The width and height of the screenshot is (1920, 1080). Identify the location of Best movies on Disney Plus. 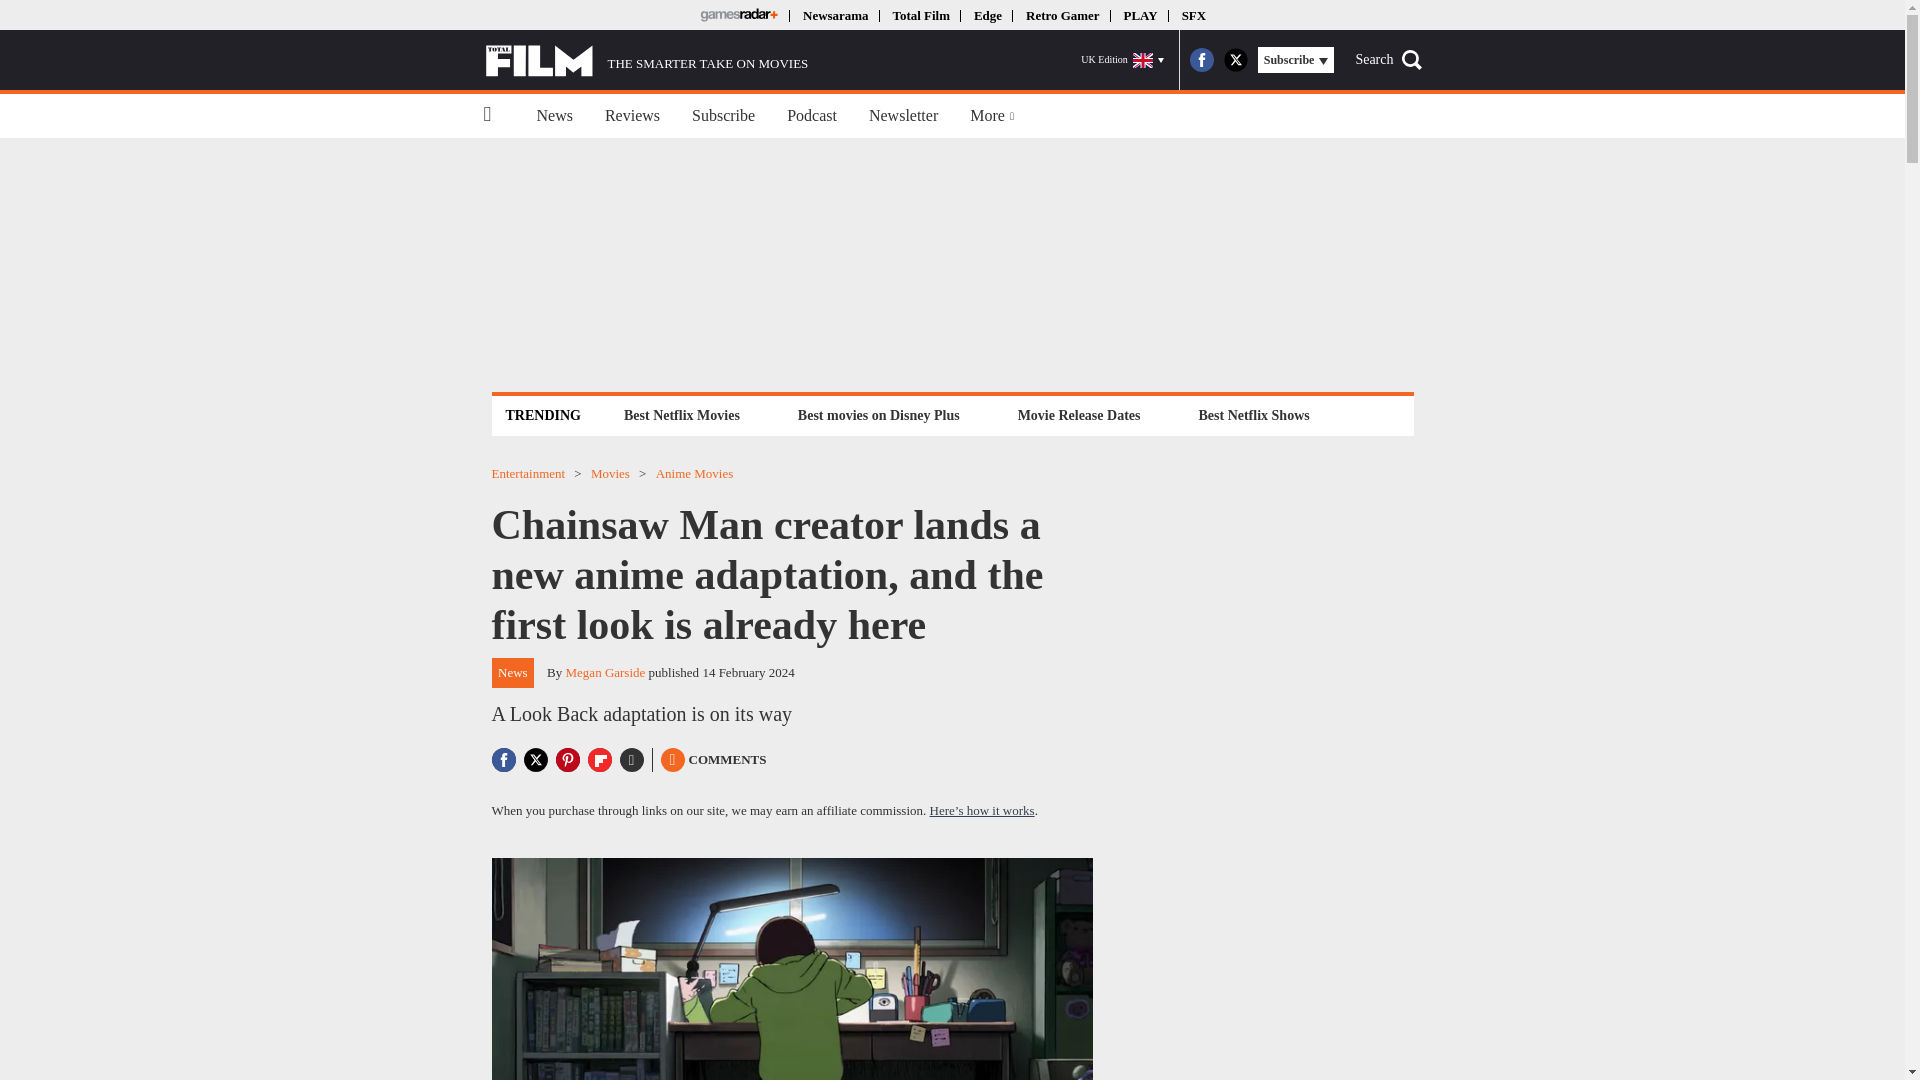
(879, 414).